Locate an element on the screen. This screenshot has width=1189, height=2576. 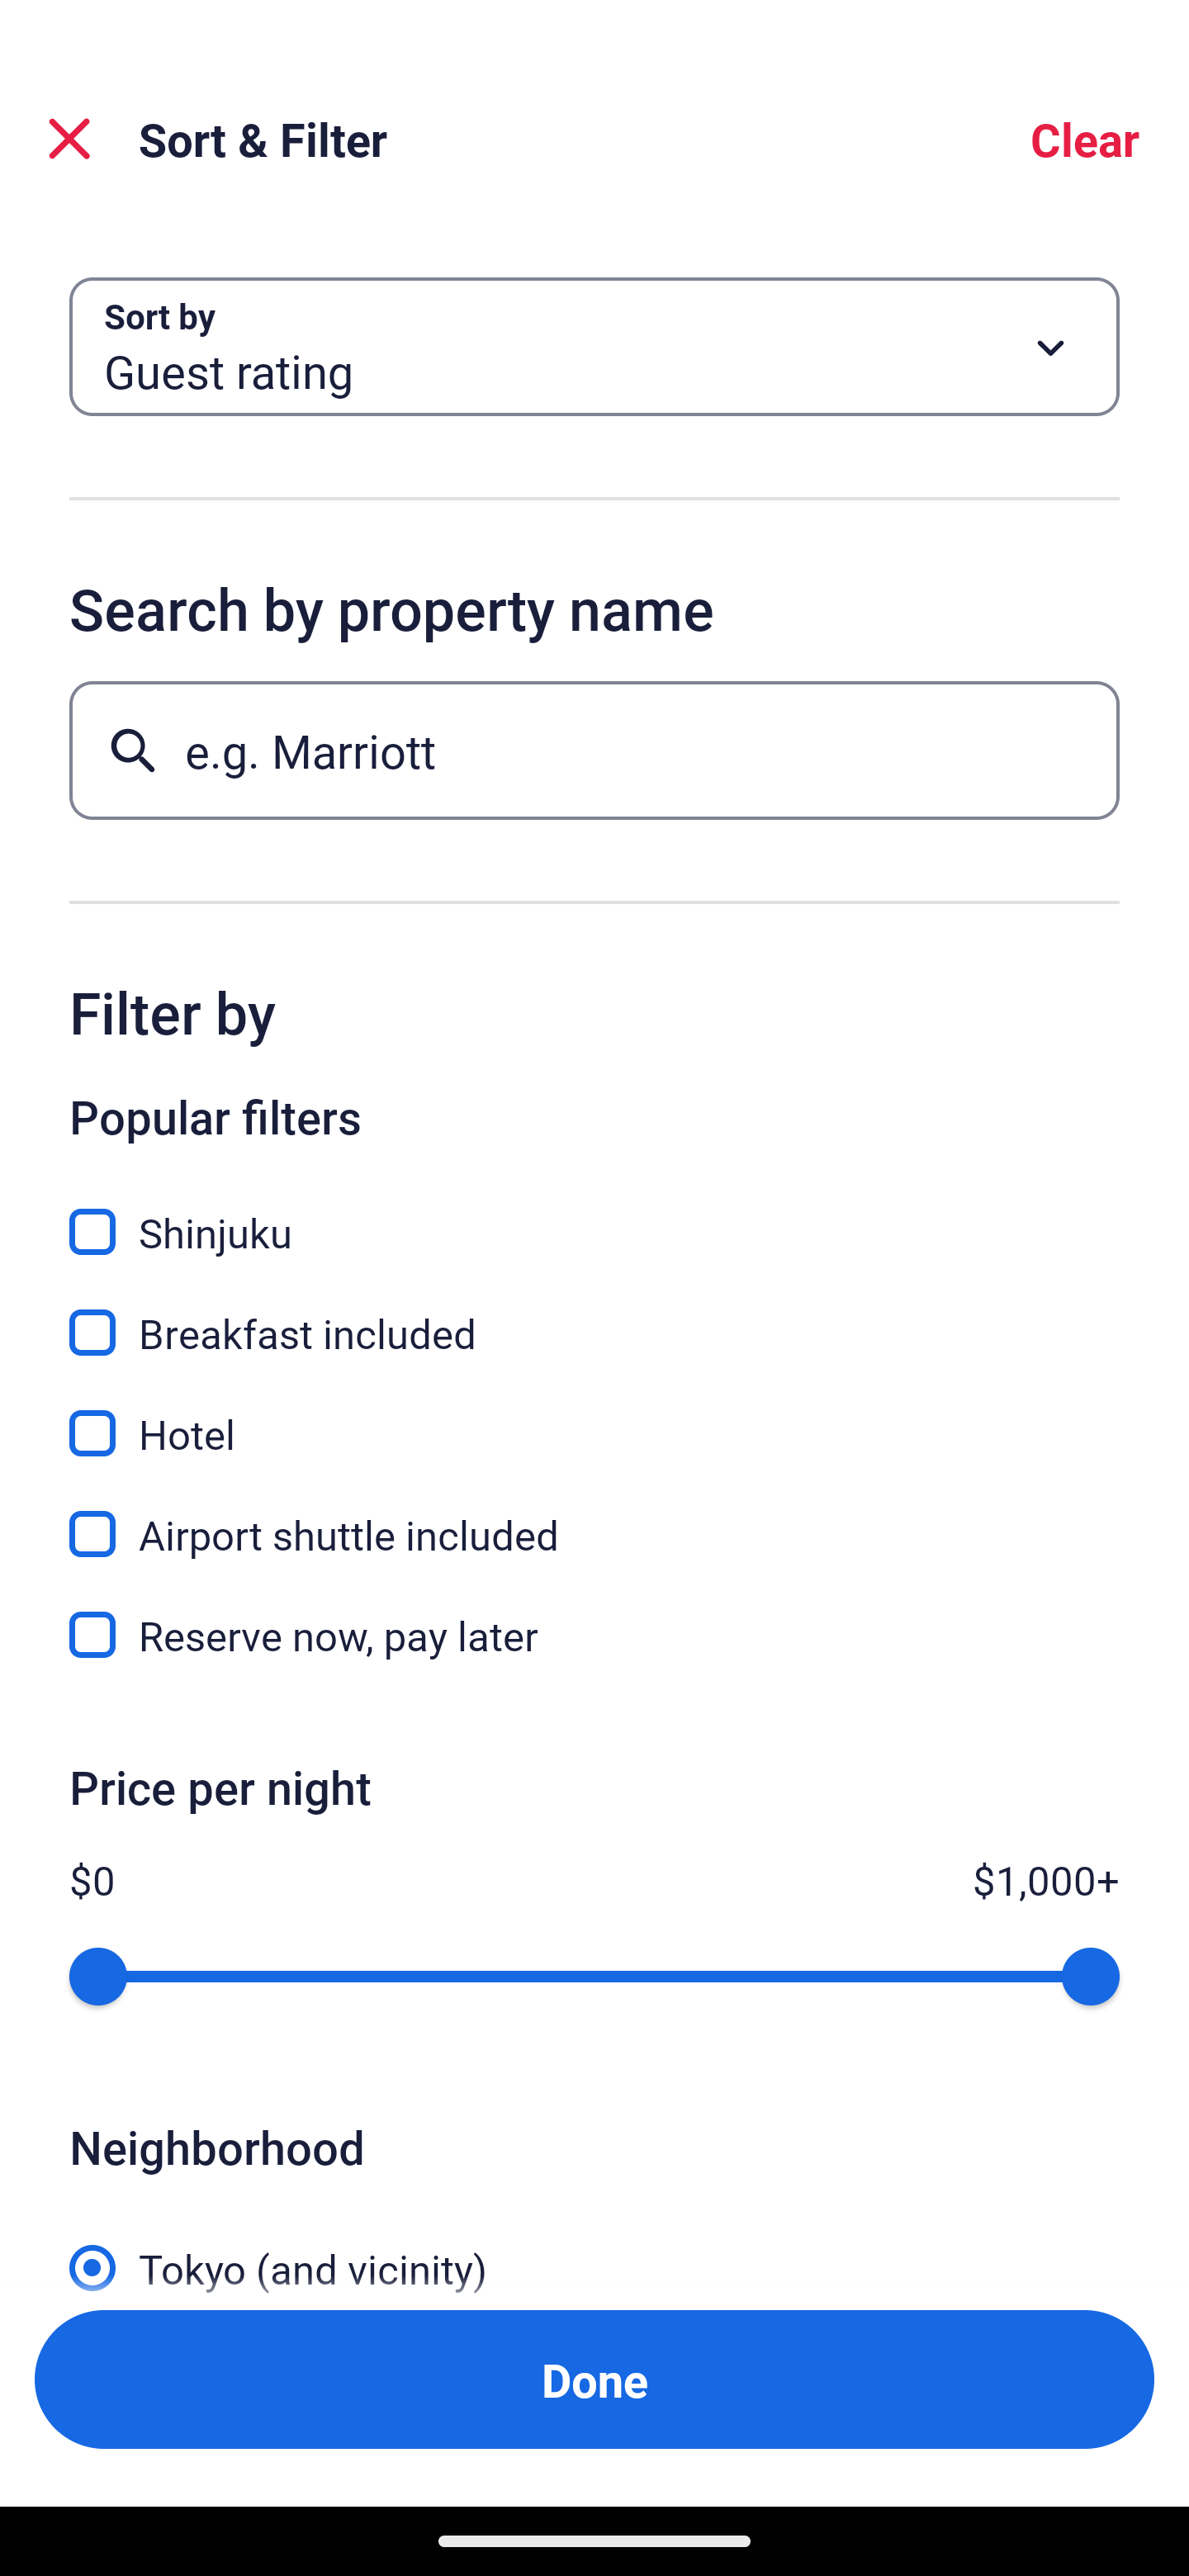
e.g. Marriott Button is located at coordinates (594, 750).